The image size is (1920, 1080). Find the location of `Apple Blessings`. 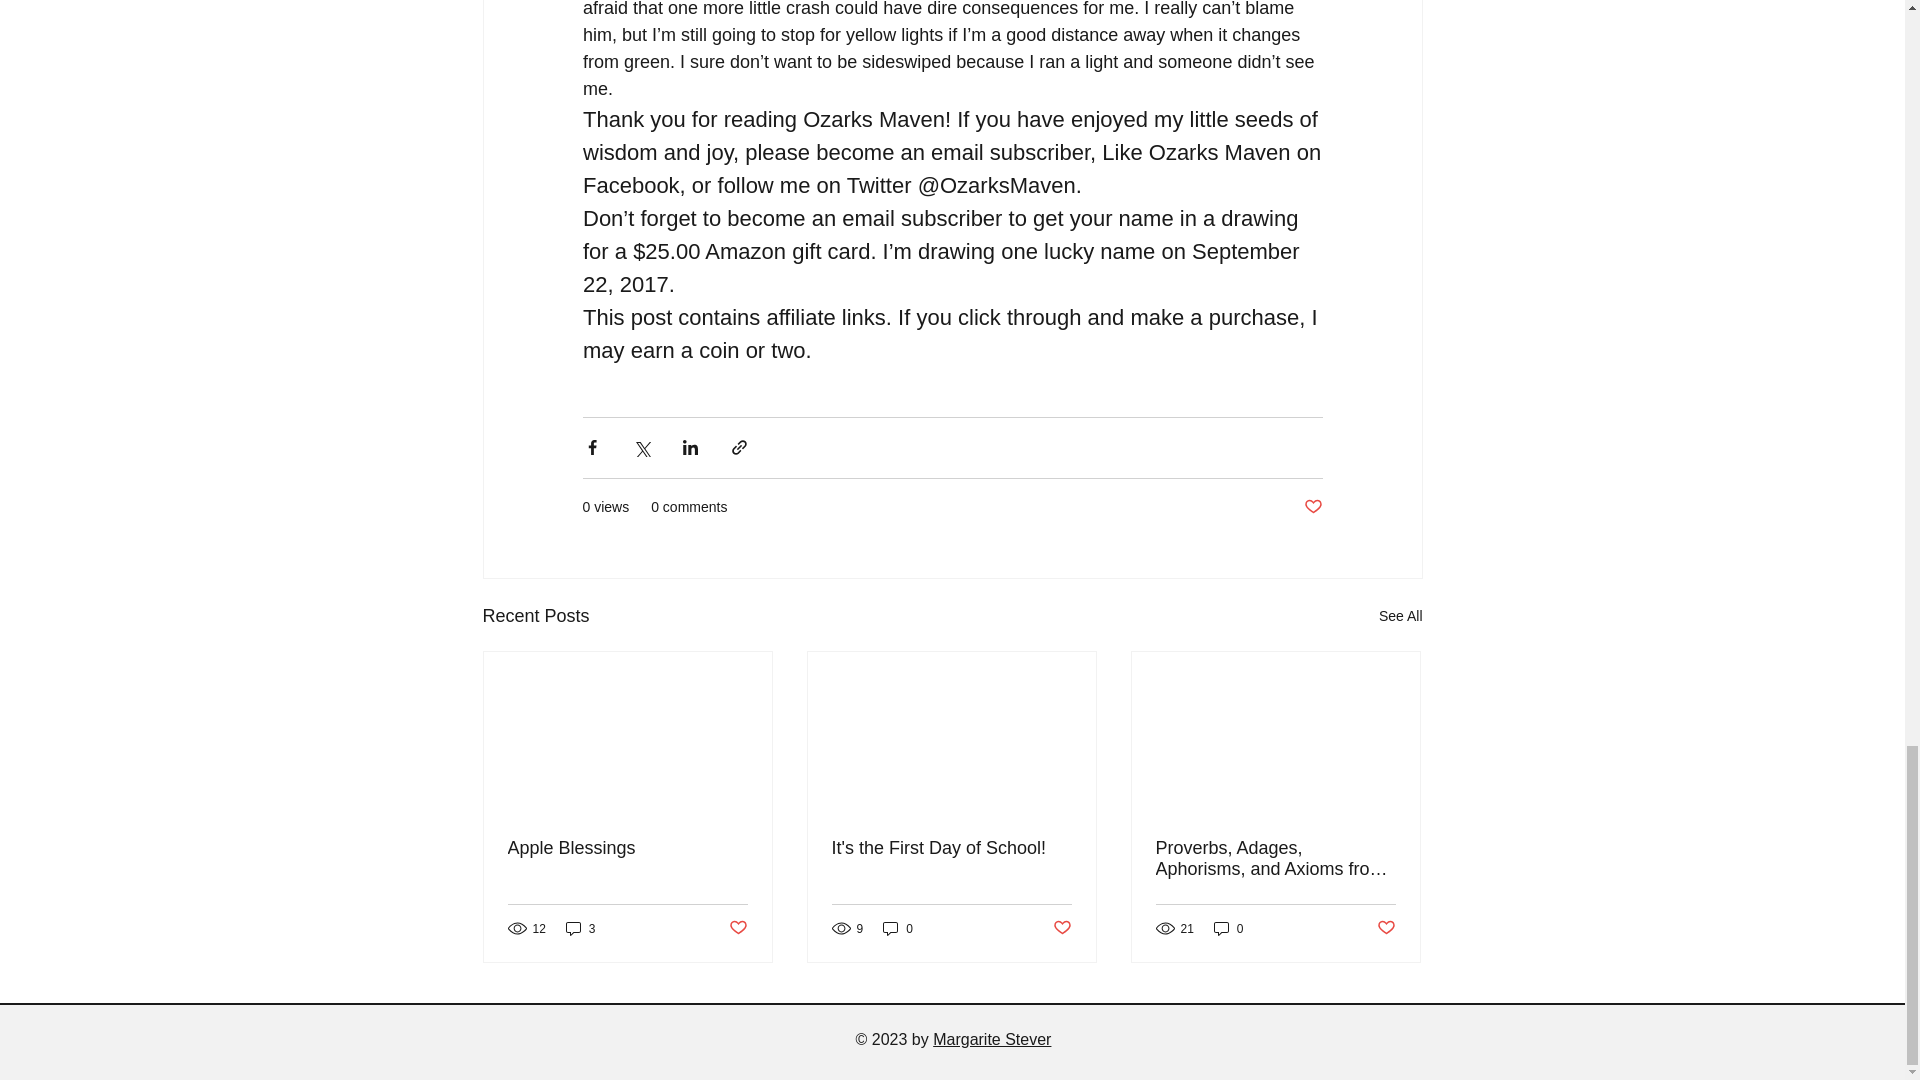

Apple Blessings is located at coordinates (628, 848).